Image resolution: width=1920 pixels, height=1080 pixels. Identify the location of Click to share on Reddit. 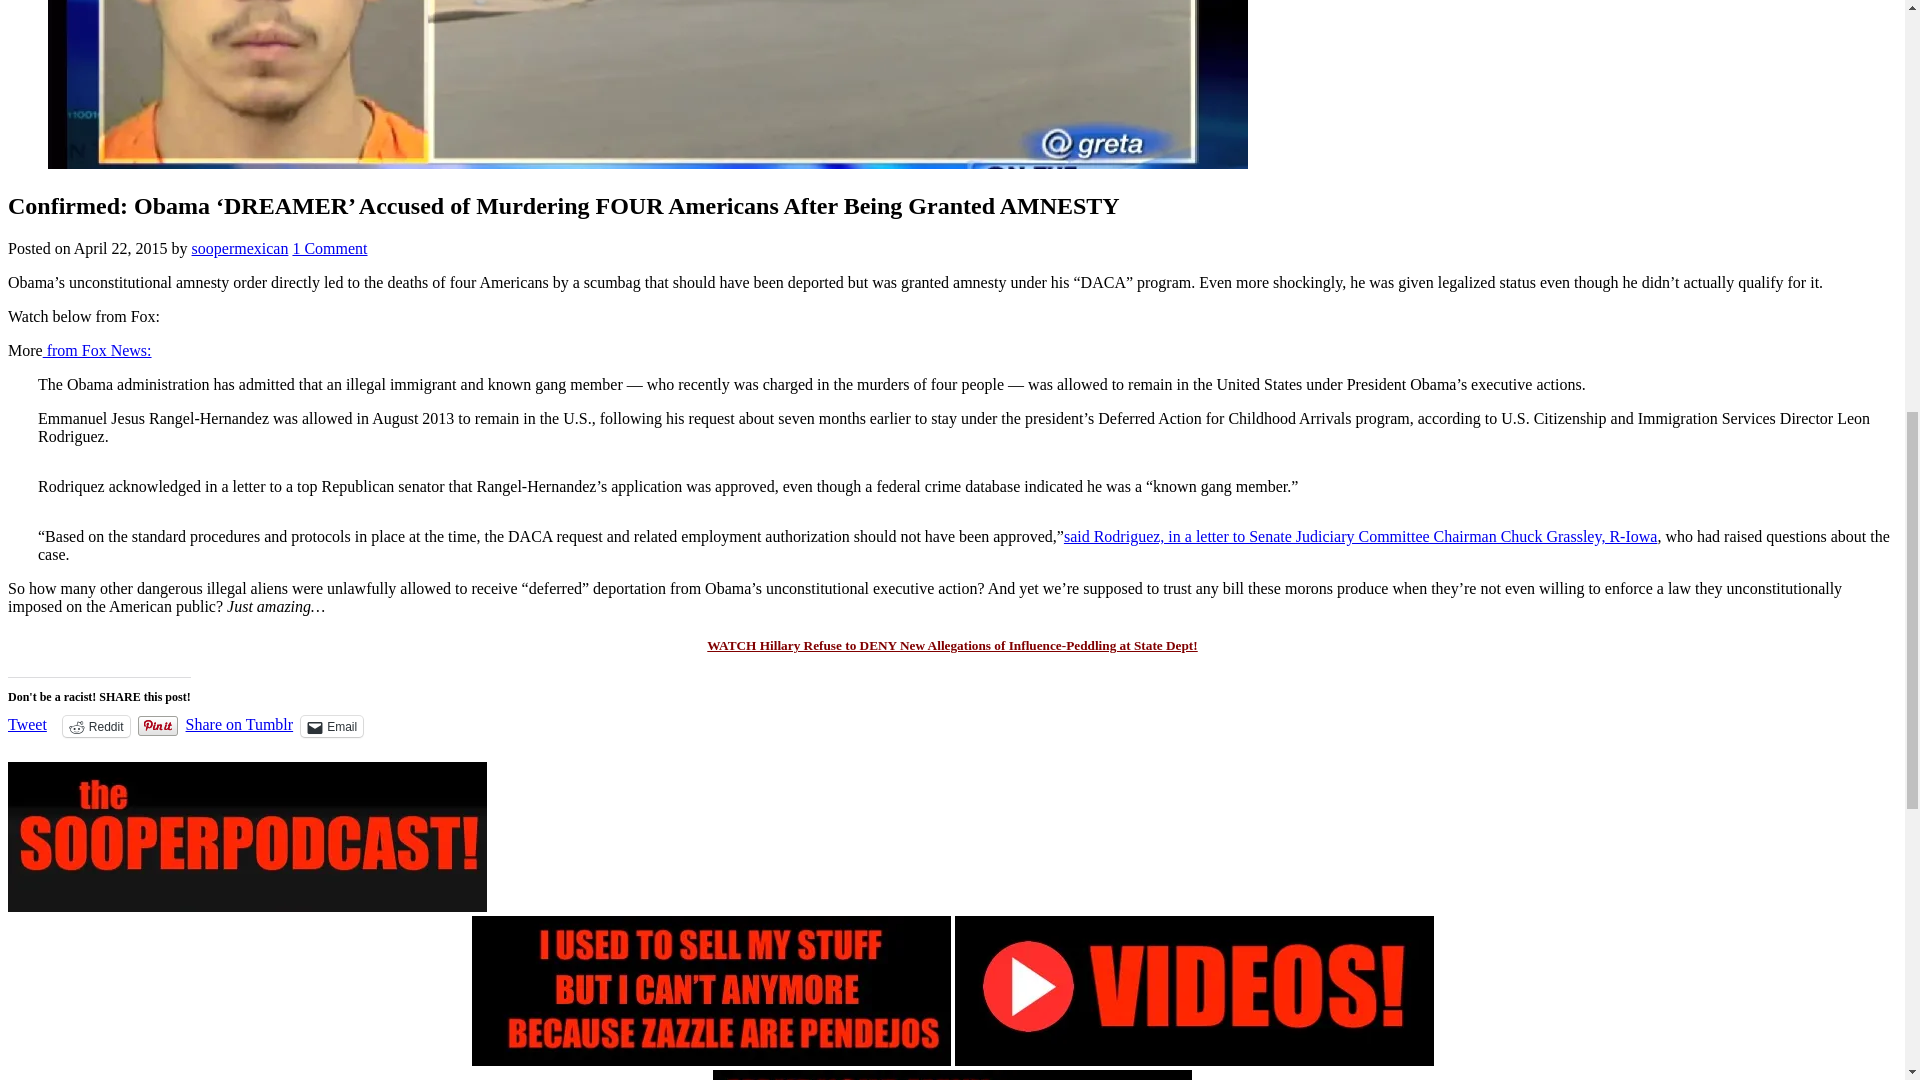
(96, 726).